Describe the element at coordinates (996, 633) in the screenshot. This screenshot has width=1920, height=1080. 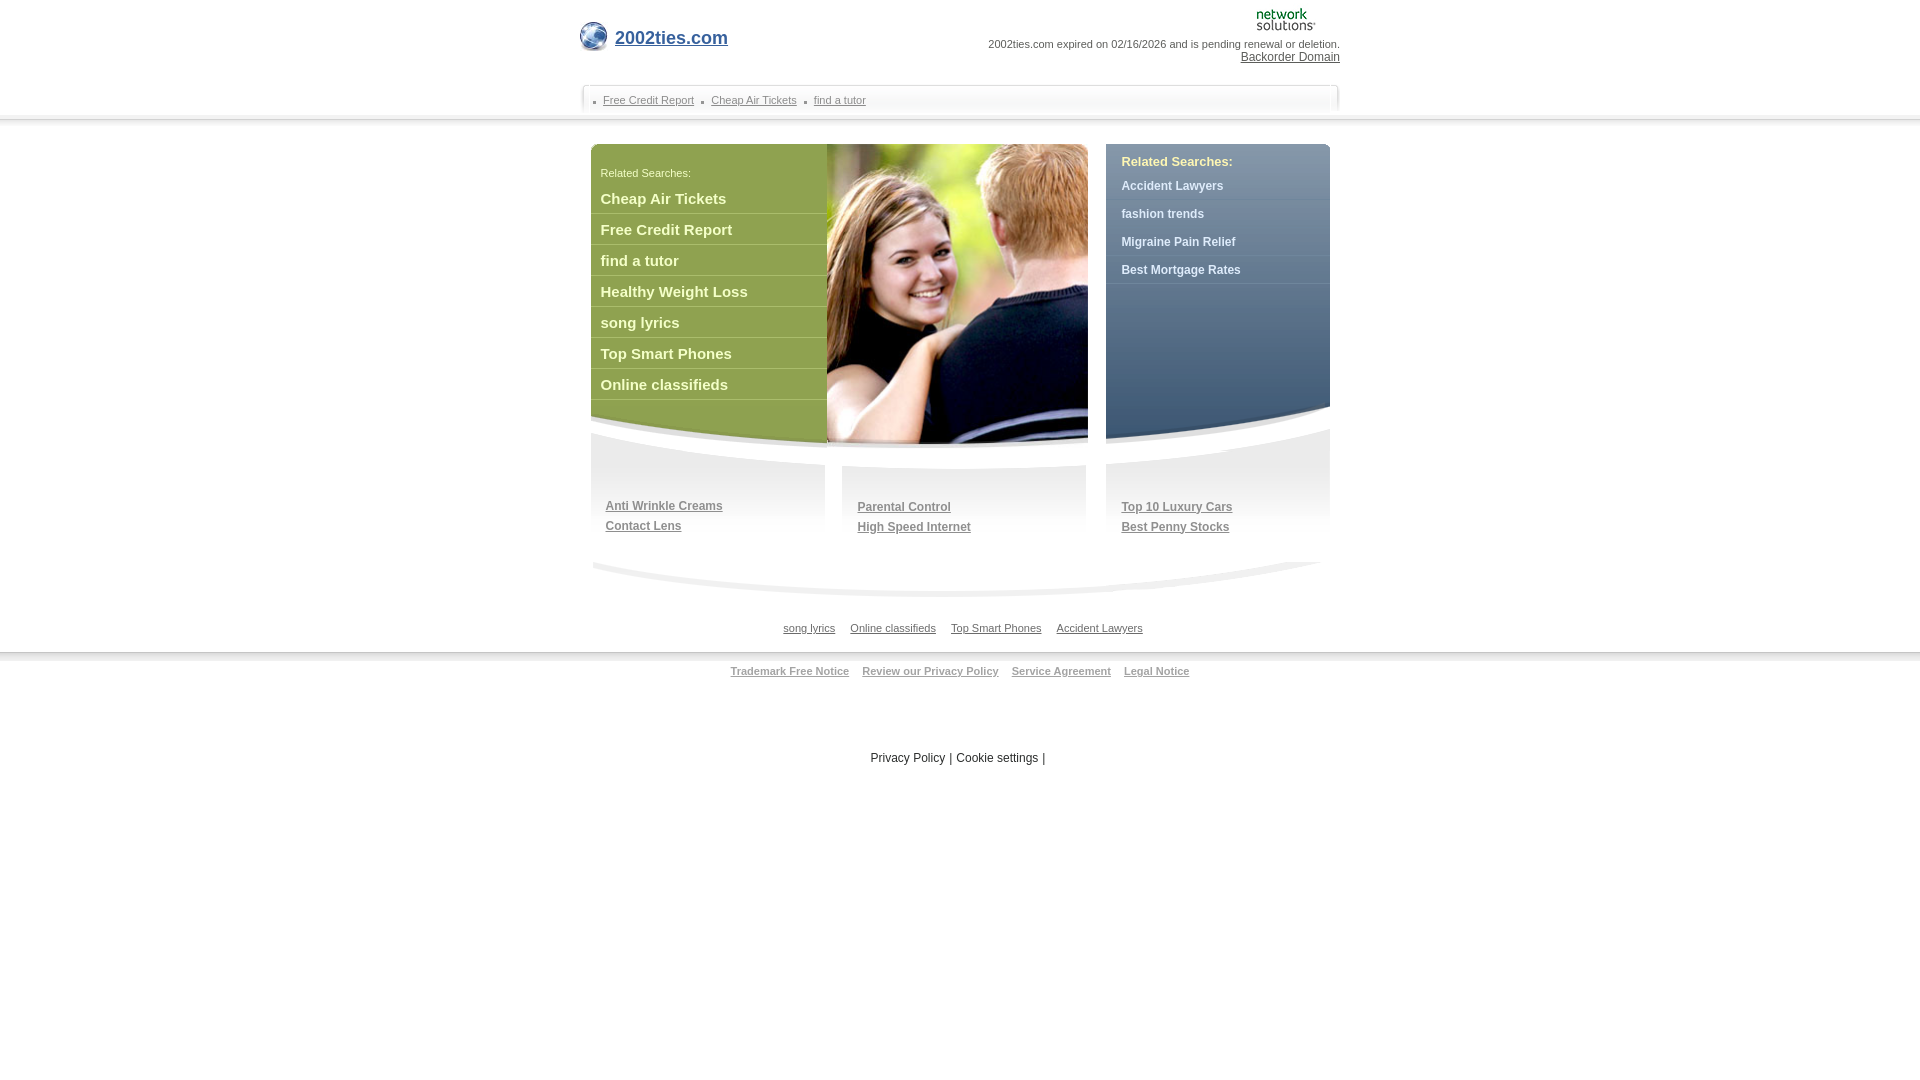
I see `Top Smart Phones` at that location.